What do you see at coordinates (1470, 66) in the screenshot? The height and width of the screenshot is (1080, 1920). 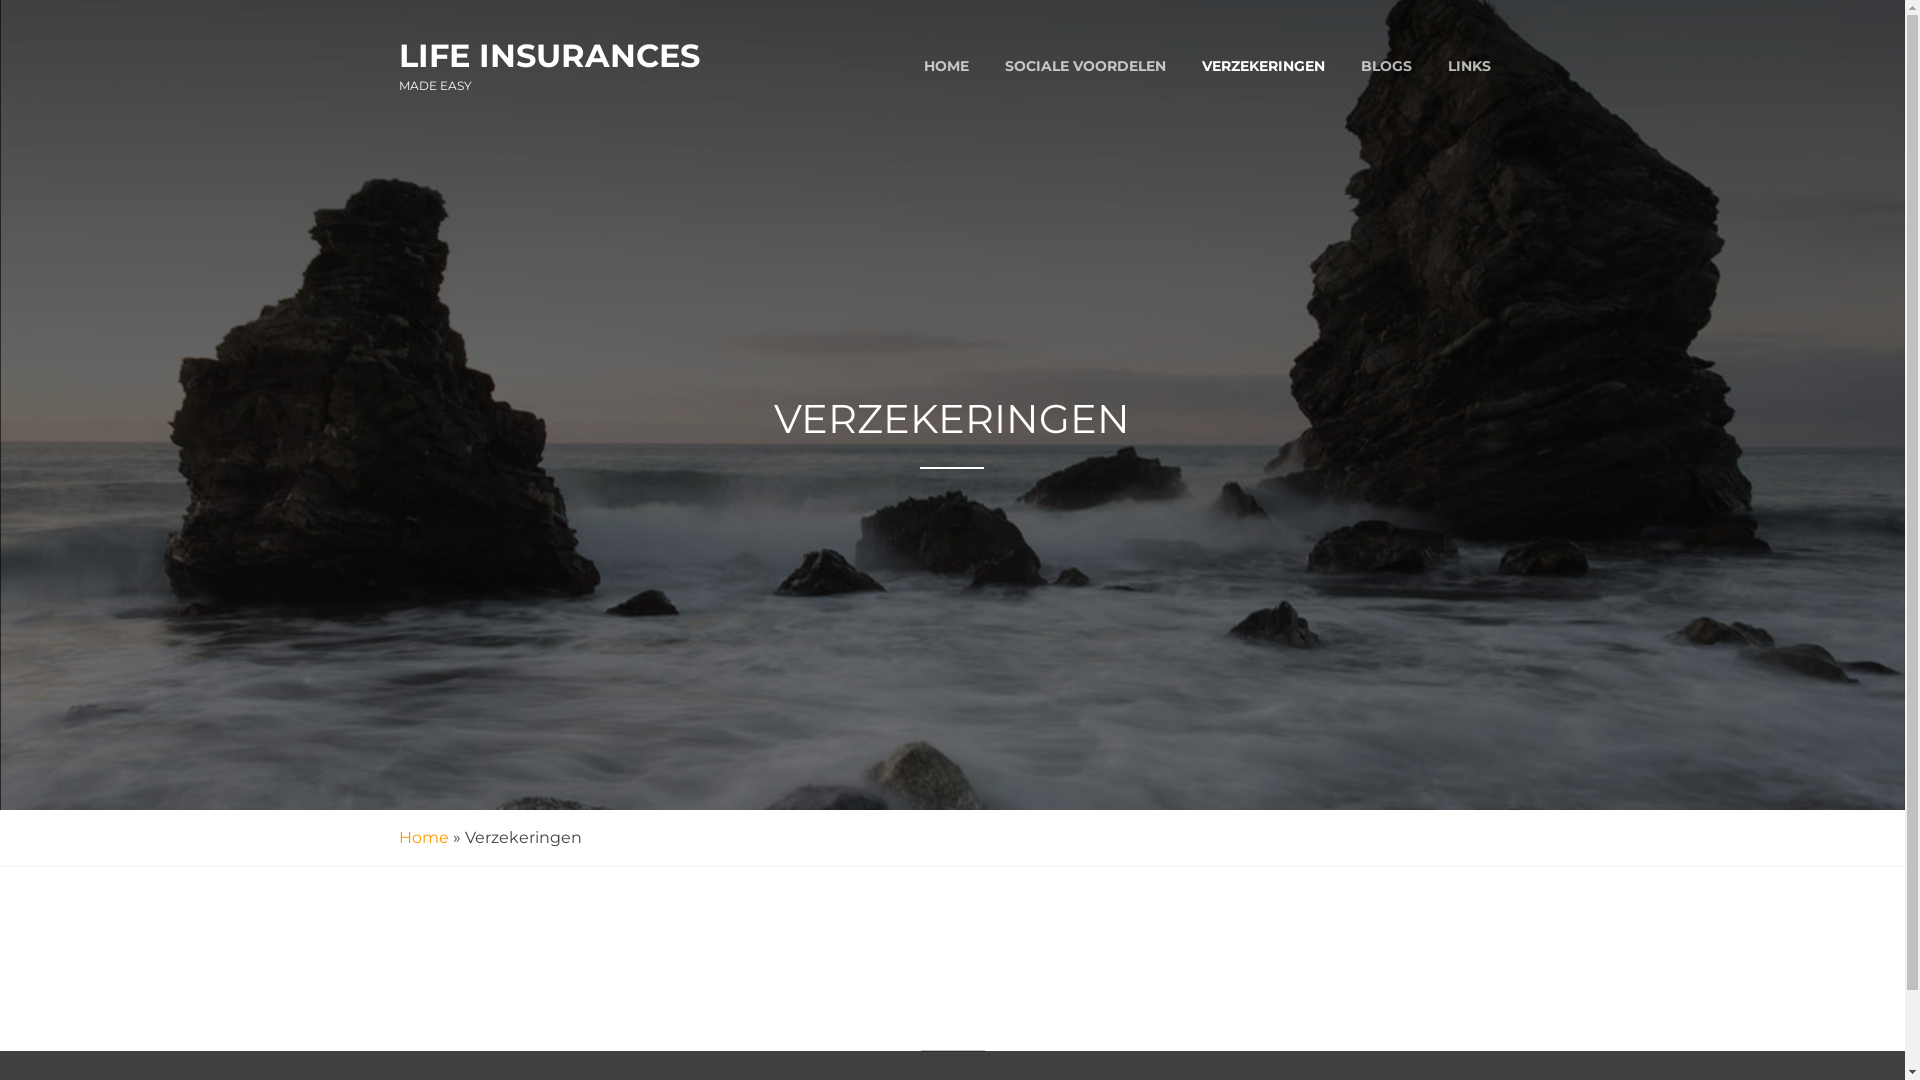 I see `LINKS` at bounding box center [1470, 66].